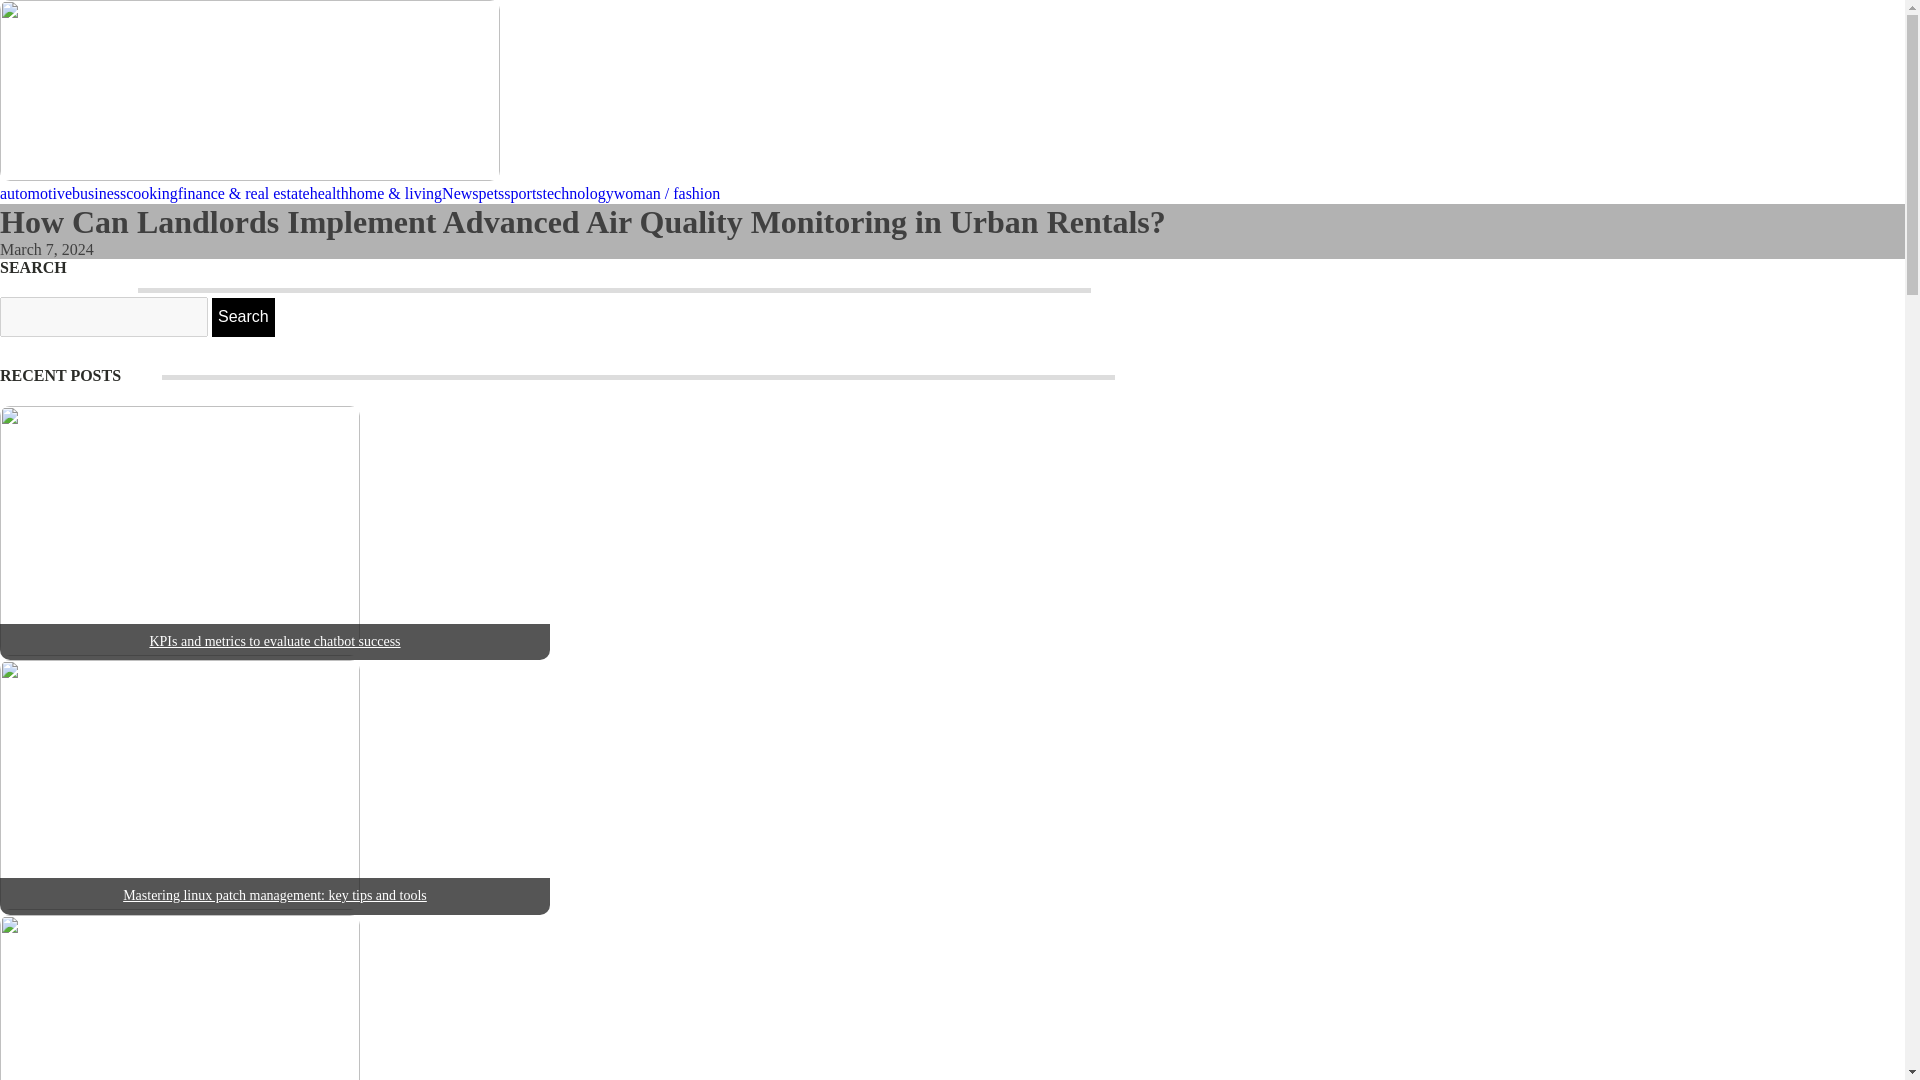  I want to click on health, so click(329, 194).